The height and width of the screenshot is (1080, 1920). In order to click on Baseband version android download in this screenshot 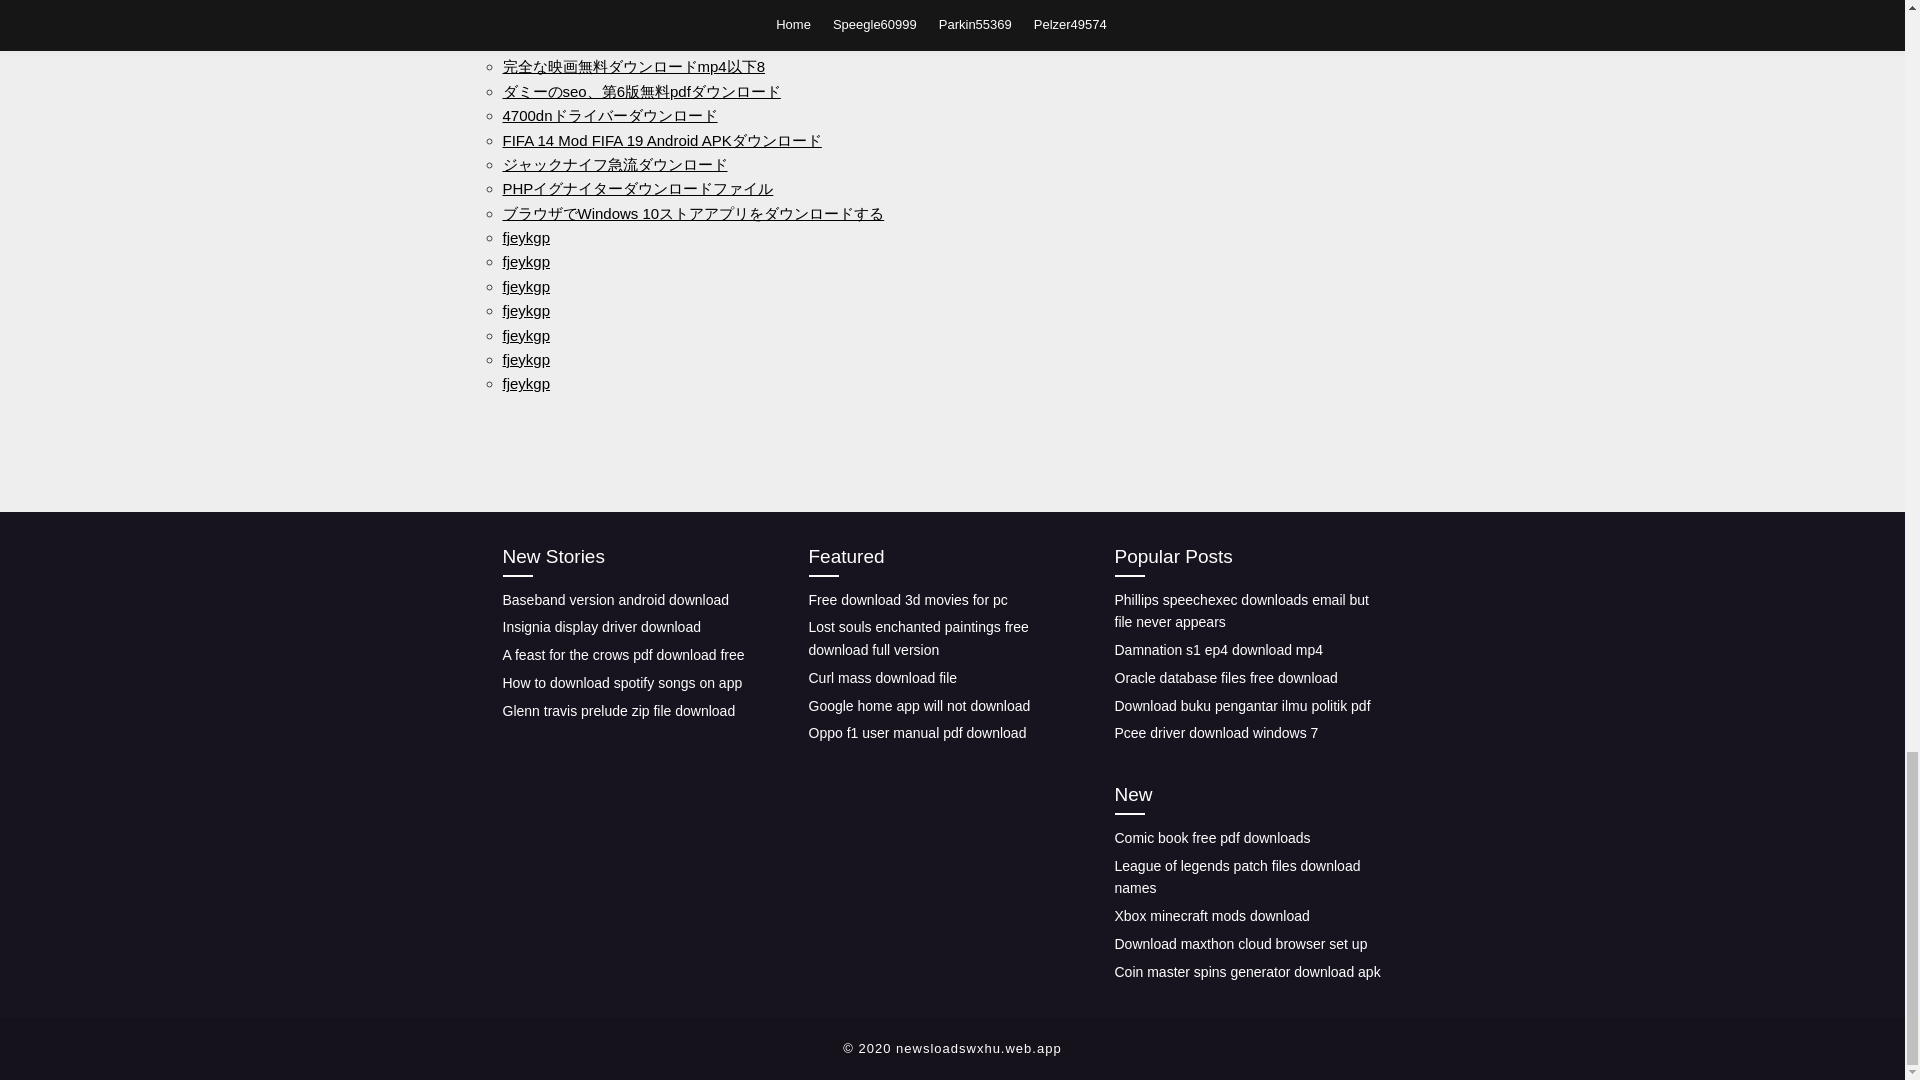, I will do `click(615, 598)`.